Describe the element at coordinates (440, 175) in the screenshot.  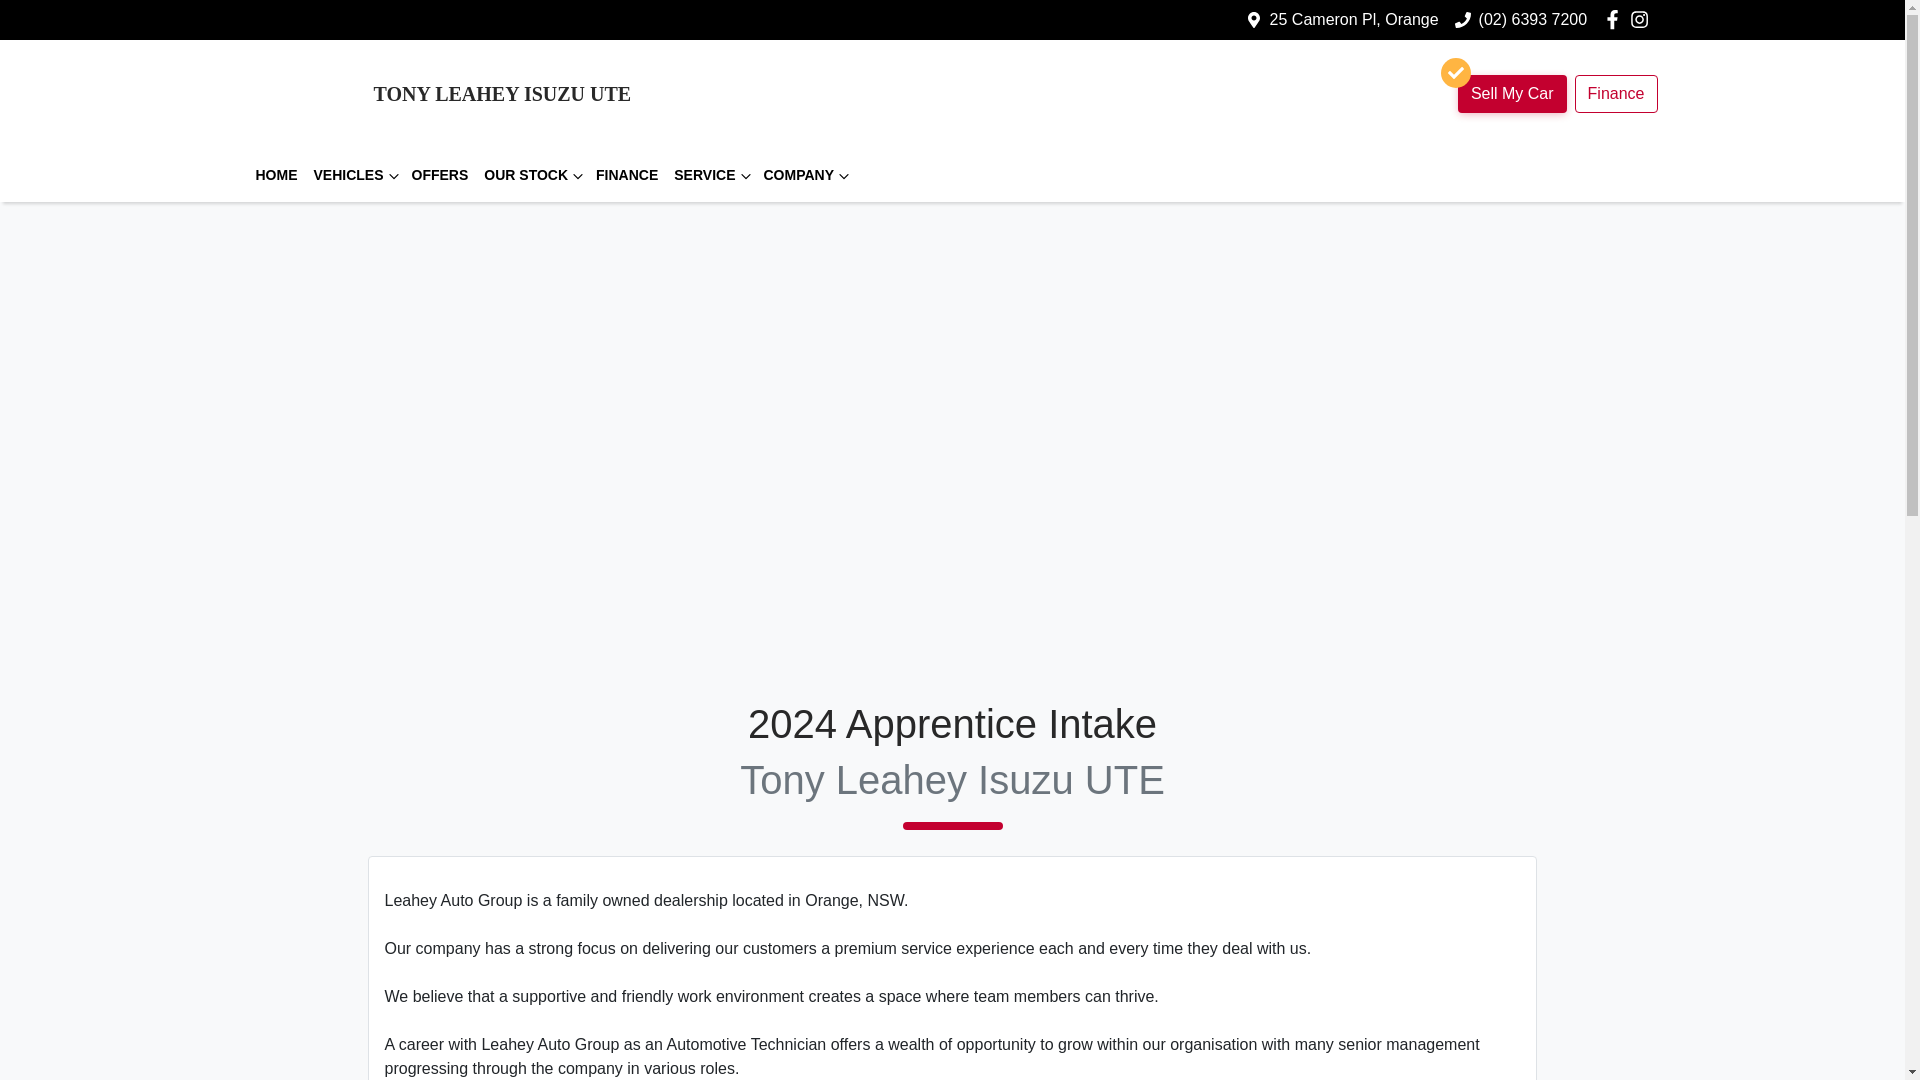
I see `OFFERS` at that location.